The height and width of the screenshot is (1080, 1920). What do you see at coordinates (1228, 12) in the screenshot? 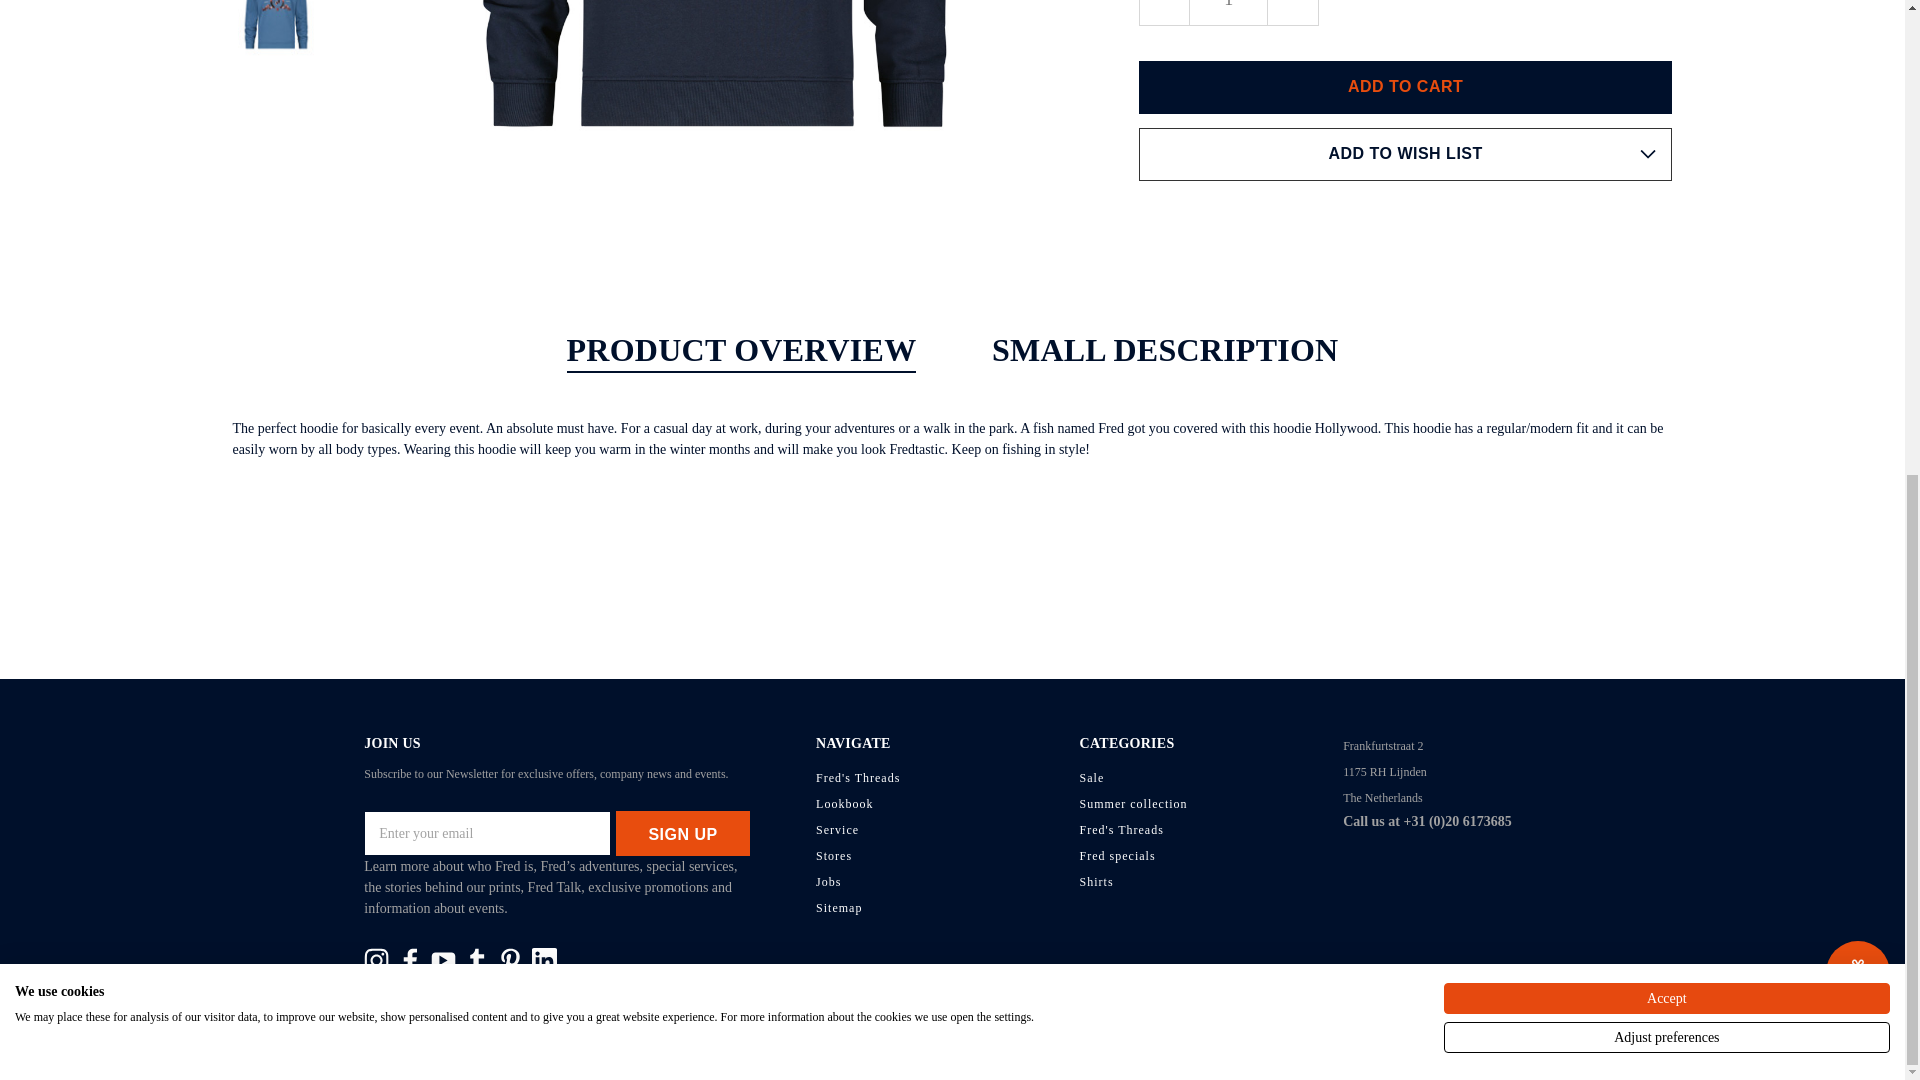
I see `1` at bounding box center [1228, 12].